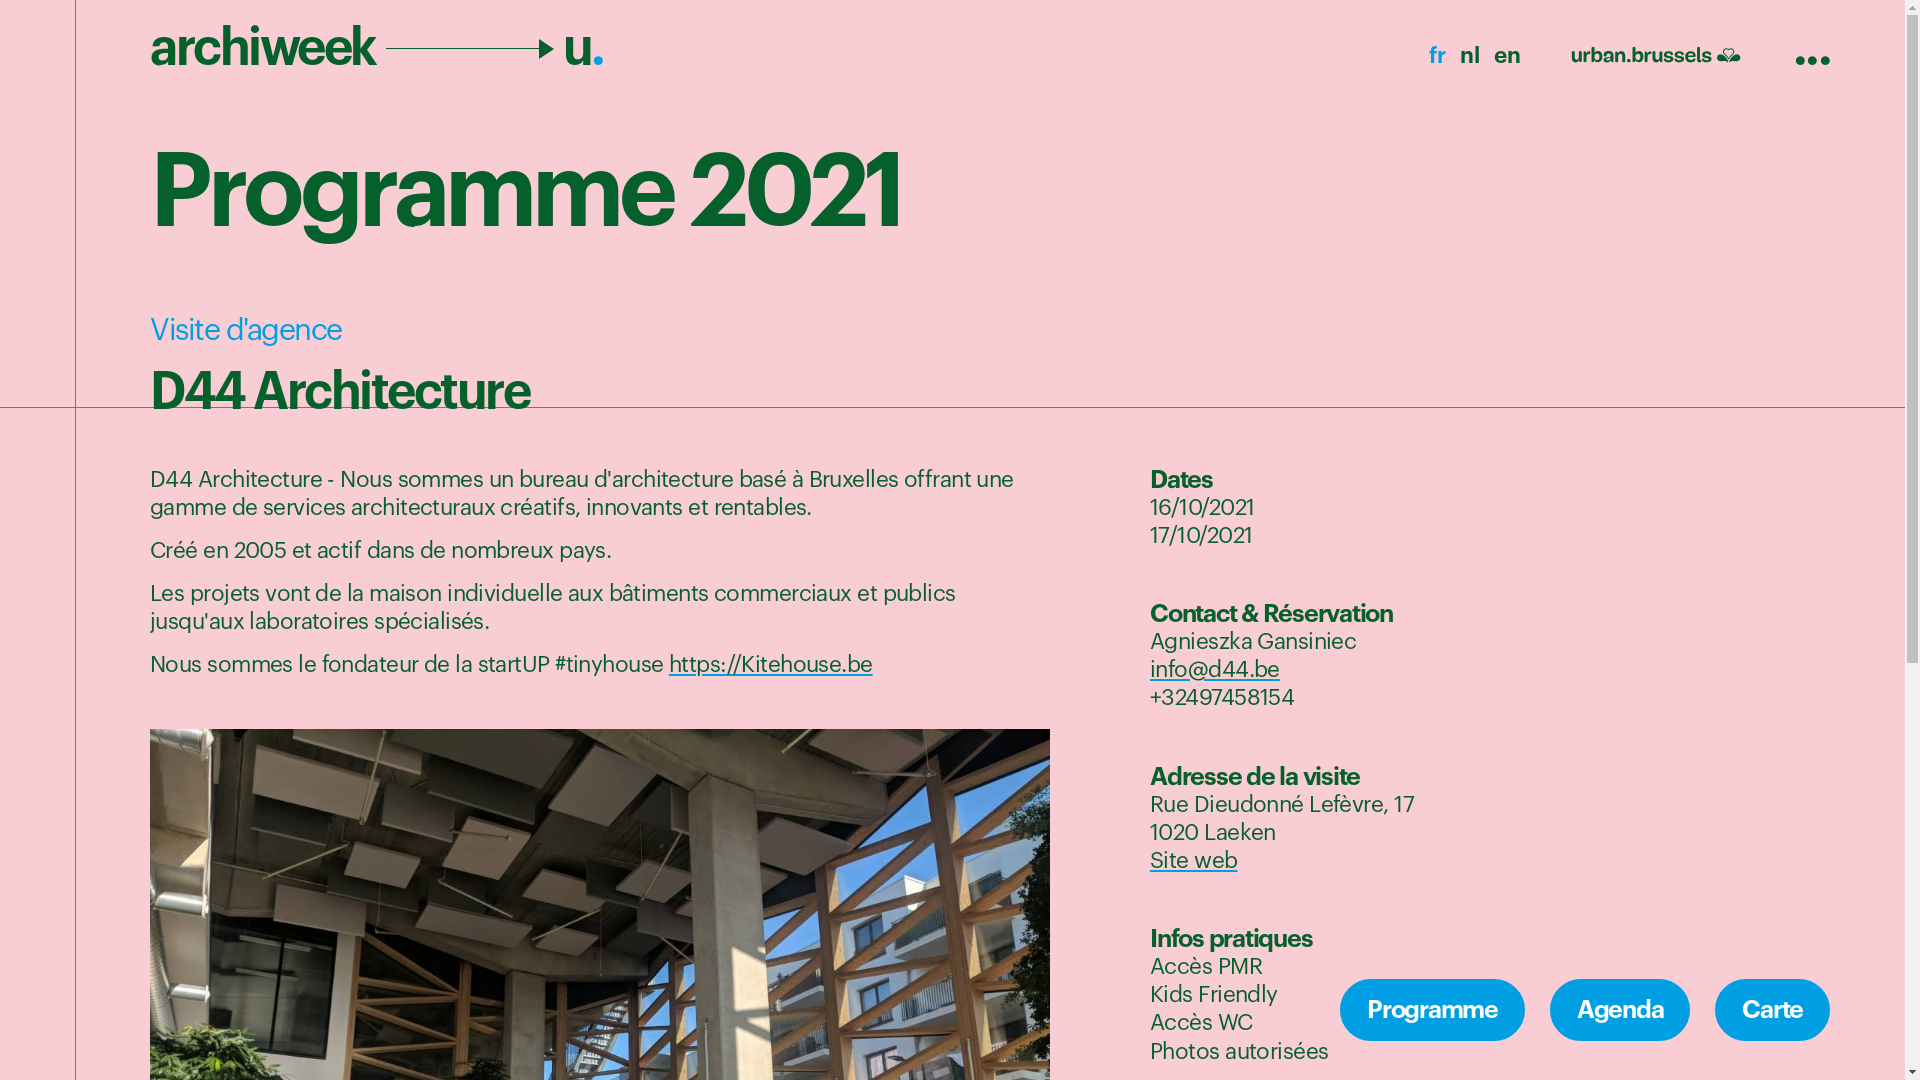  Describe the element at coordinates (1432, 1011) in the screenshot. I see `Programme` at that location.